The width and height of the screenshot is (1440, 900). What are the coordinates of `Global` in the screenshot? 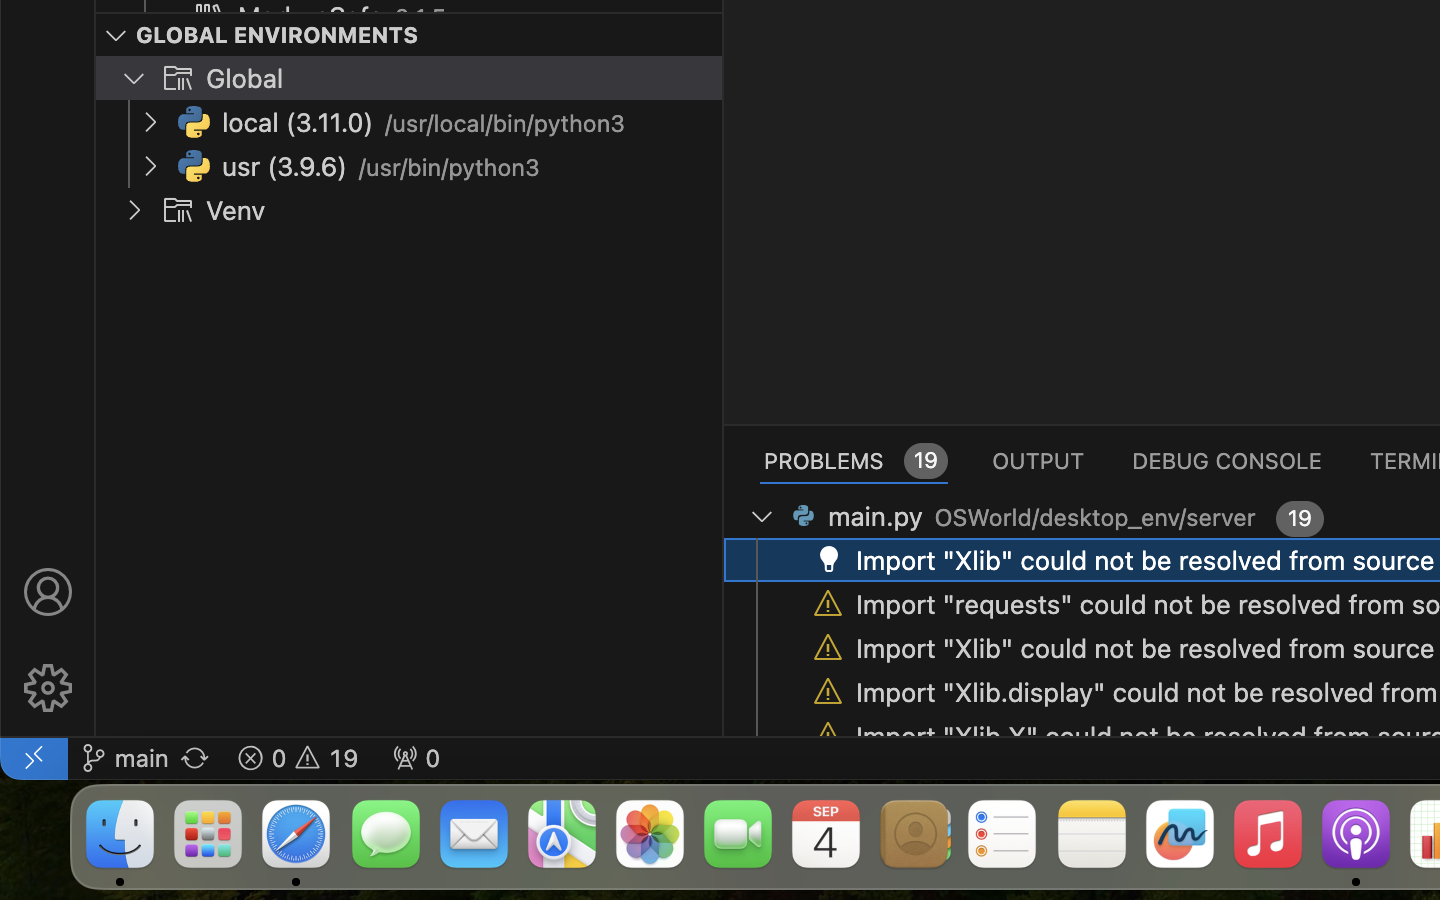 It's located at (245, 79).